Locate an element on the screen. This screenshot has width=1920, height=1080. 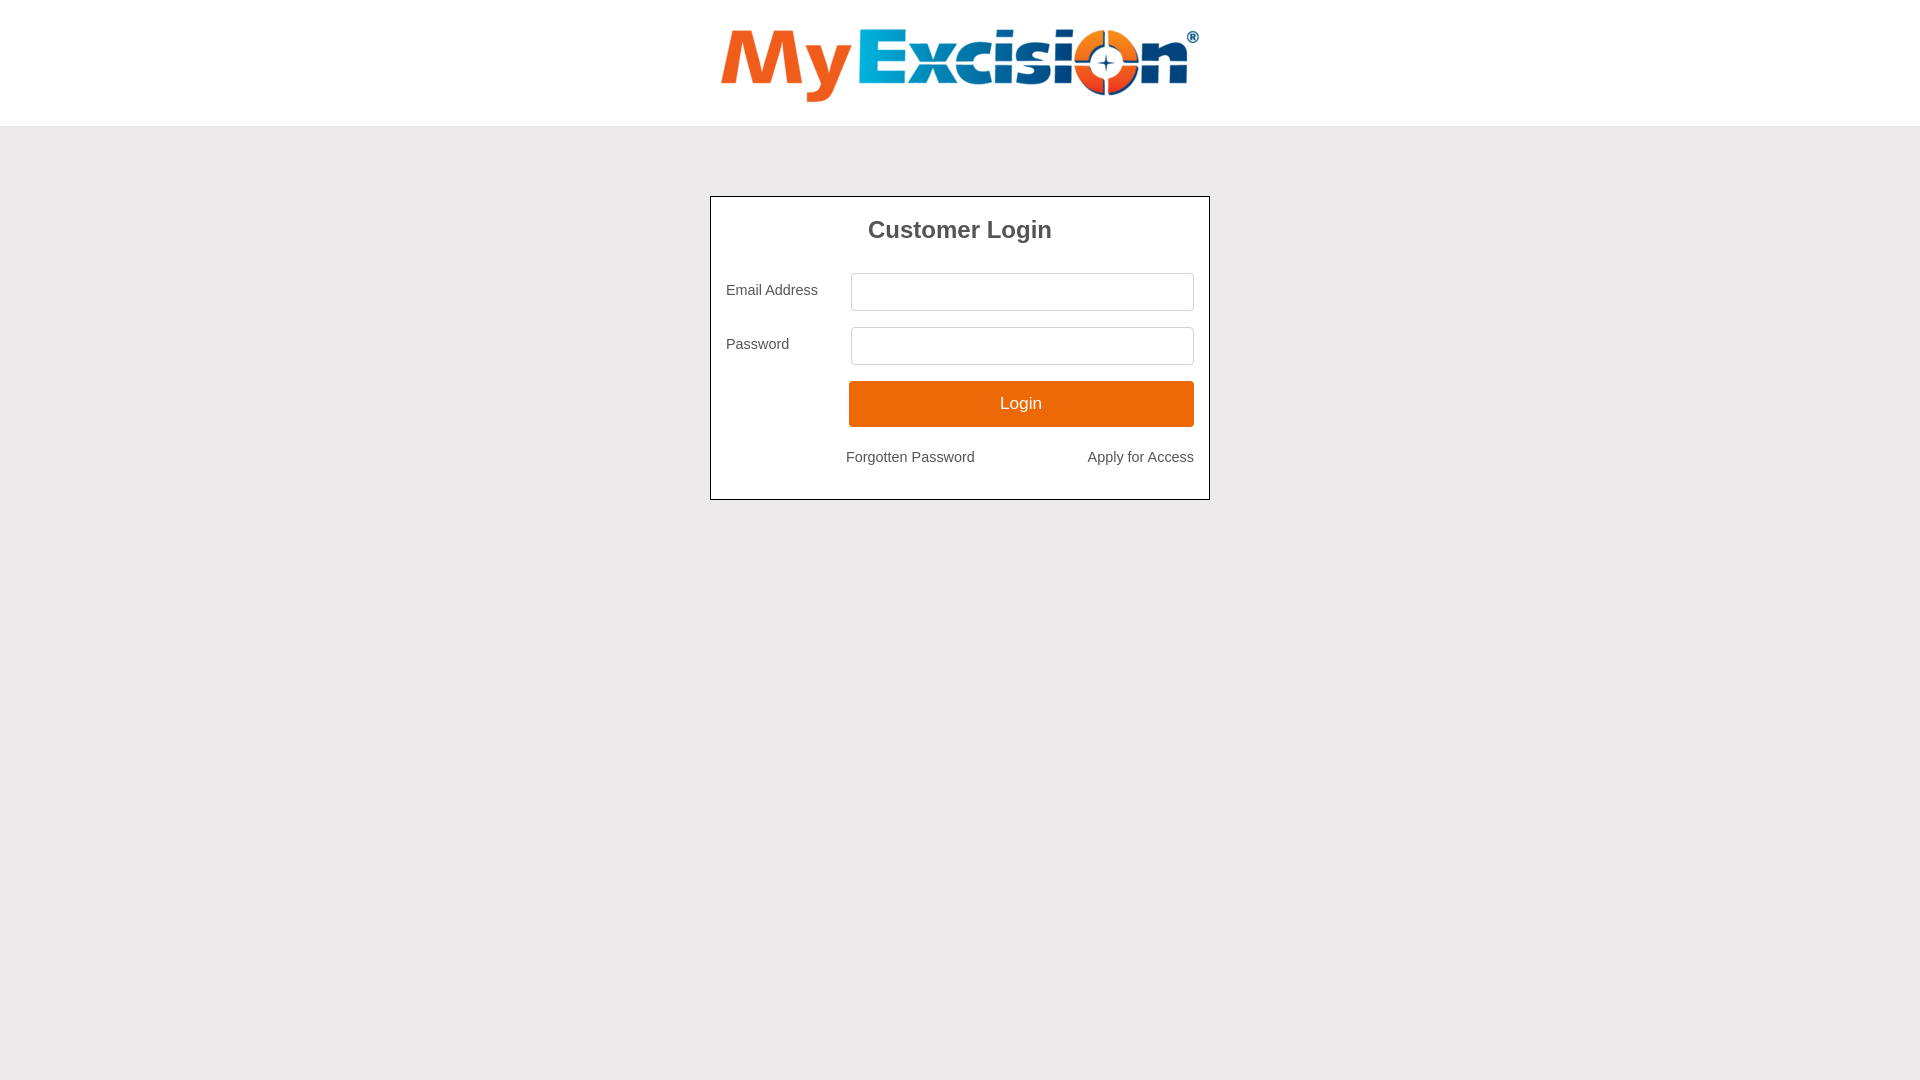
Login is located at coordinates (1020, 404).